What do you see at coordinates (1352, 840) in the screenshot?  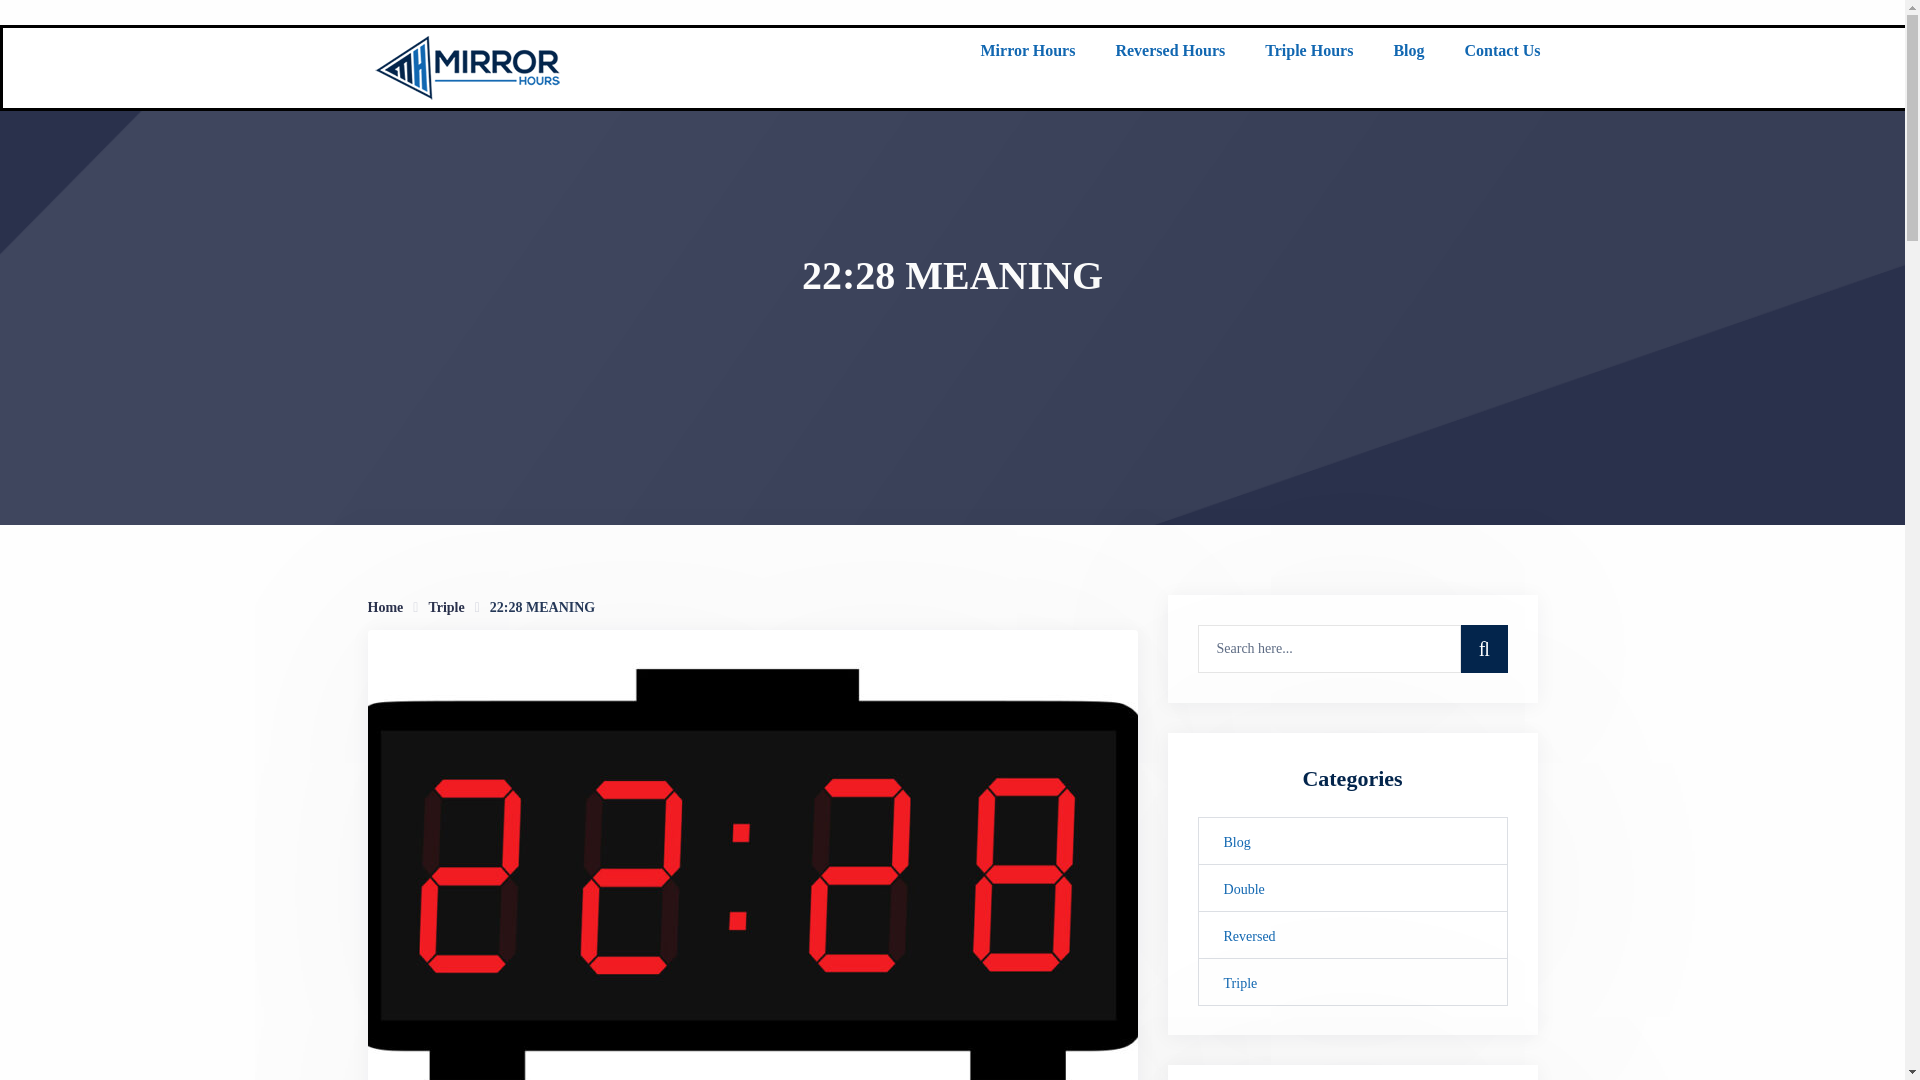 I see `Blog` at bounding box center [1352, 840].